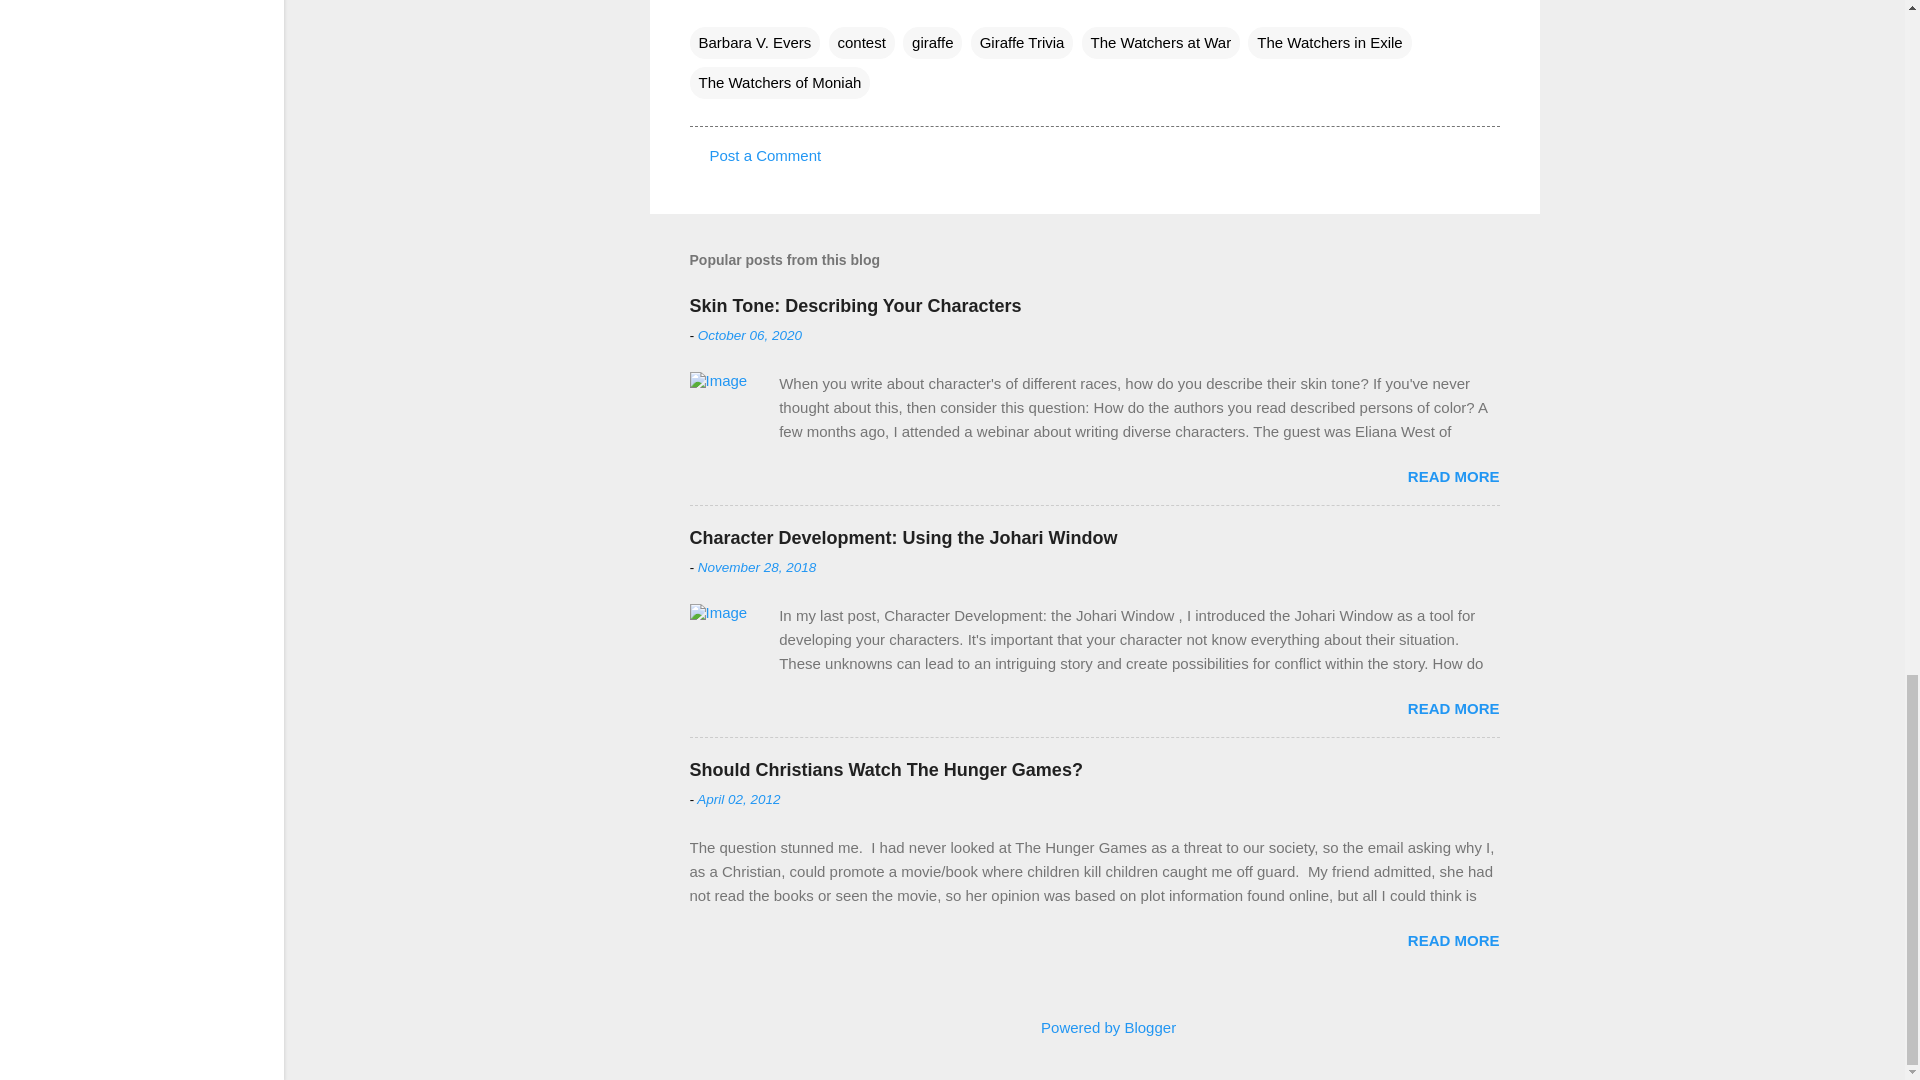 The height and width of the screenshot is (1080, 1920). What do you see at coordinates (1453, 708) in the screenshot?
I see `READ MORE` at bounding box center [1453, 708].